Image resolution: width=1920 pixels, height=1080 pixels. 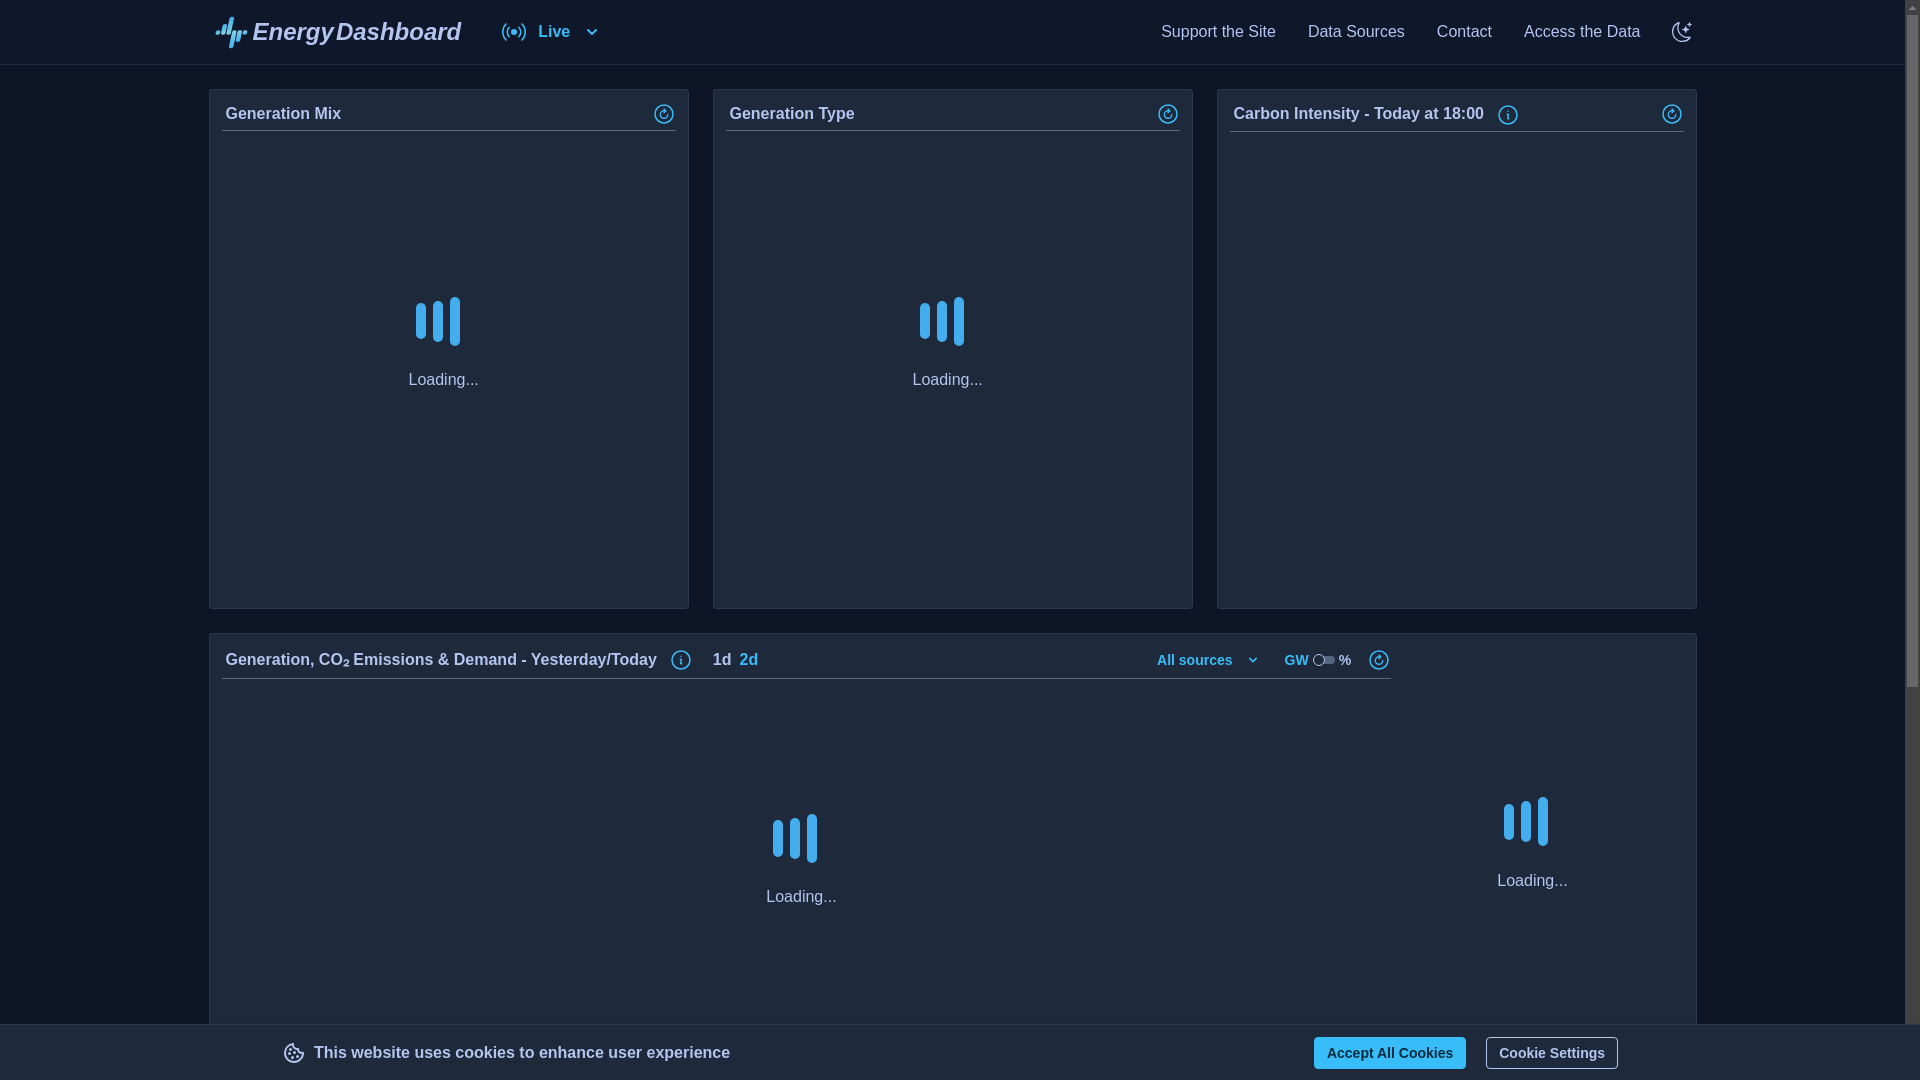 I want to click on on, so click(x=336, y=32).